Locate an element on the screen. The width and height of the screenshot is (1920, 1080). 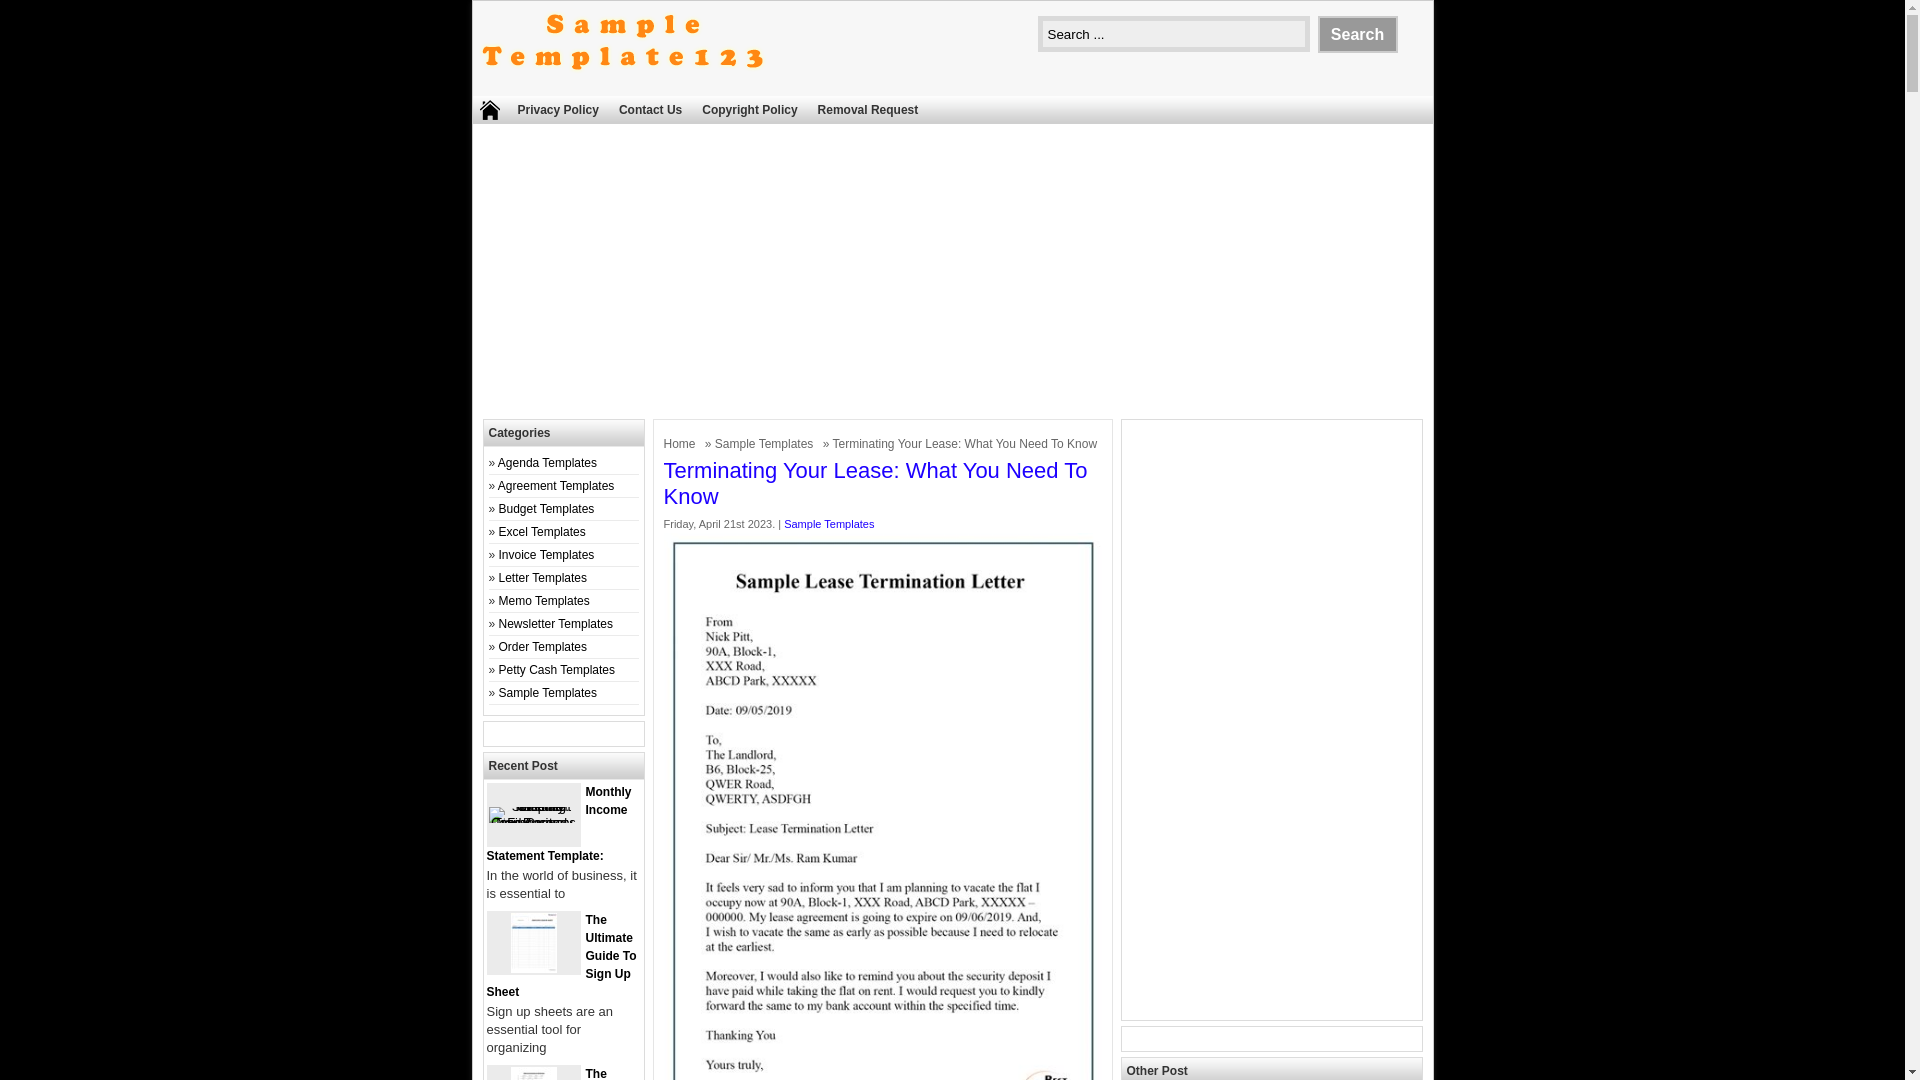
Home is located at coordinates (682, 444).